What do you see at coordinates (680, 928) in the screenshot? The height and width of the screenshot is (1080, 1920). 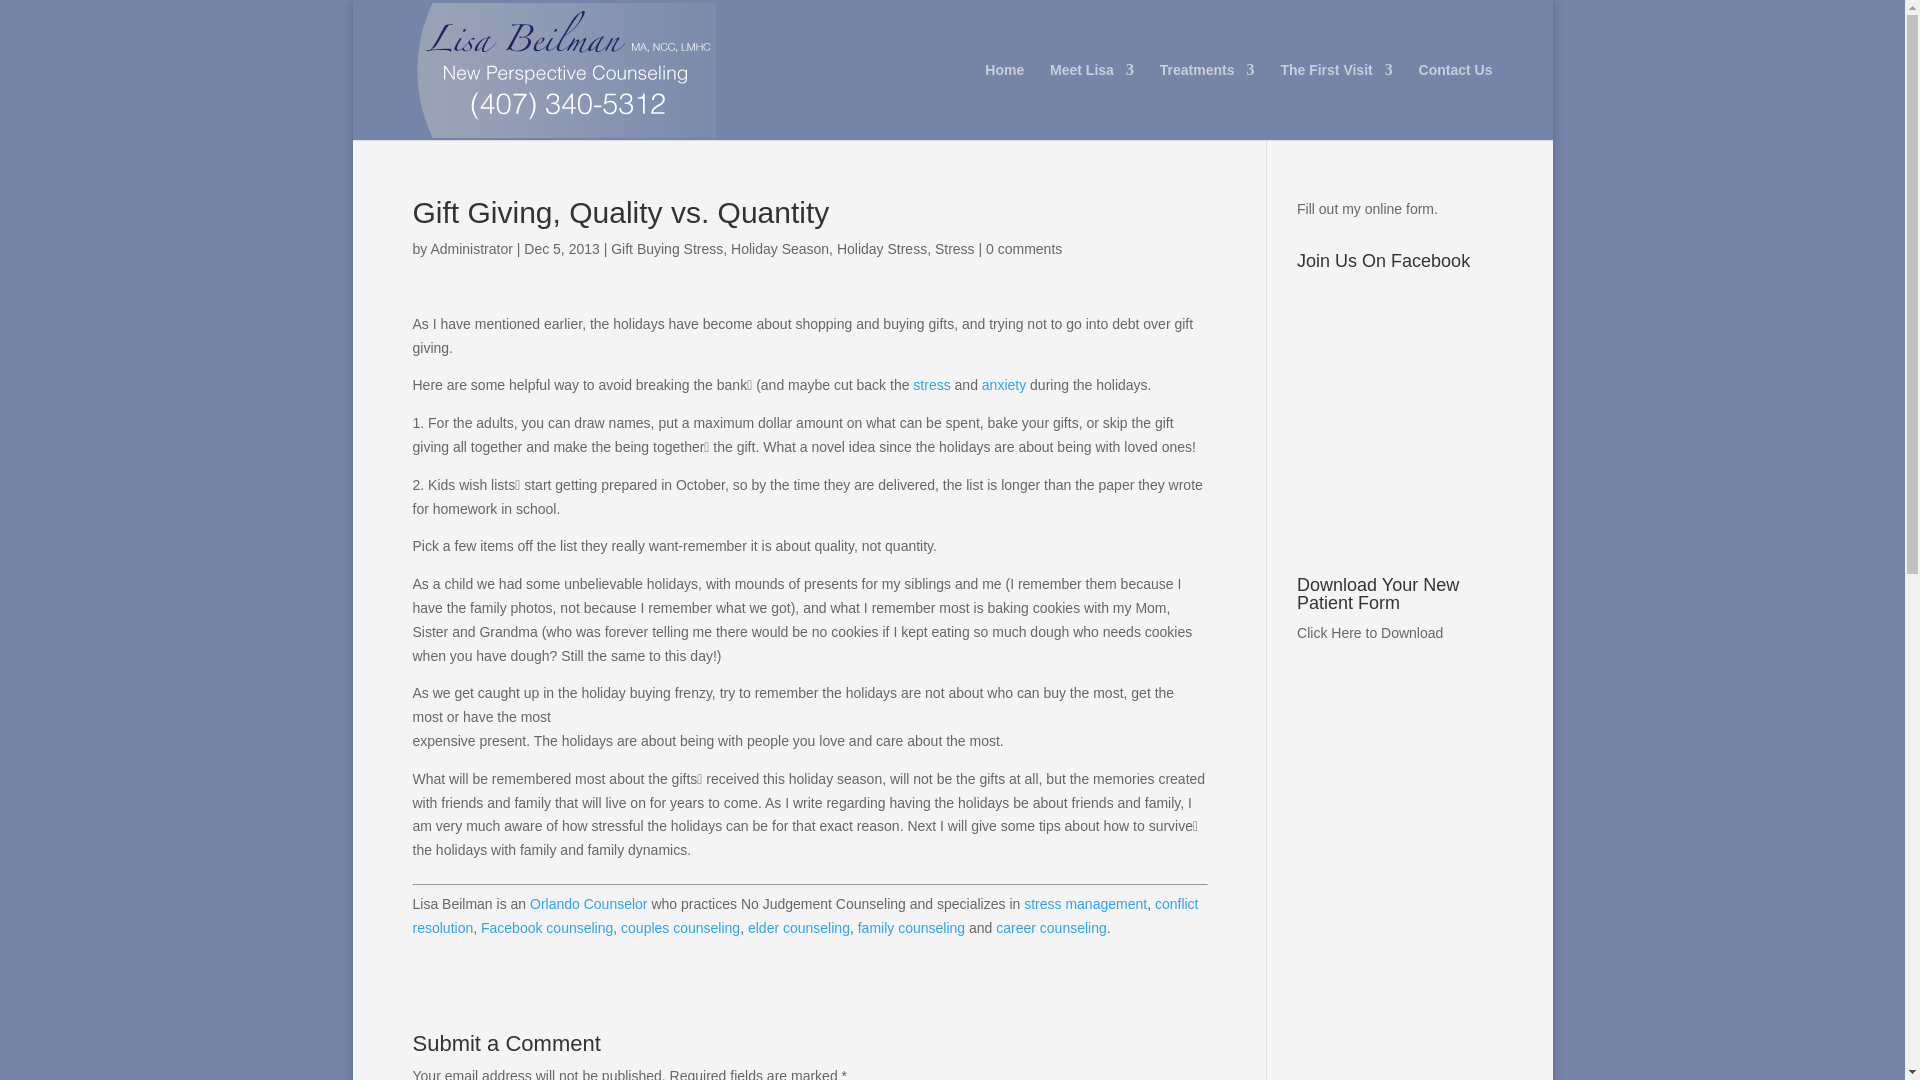 I see `couples counseling` at bounding box center [680, 928].